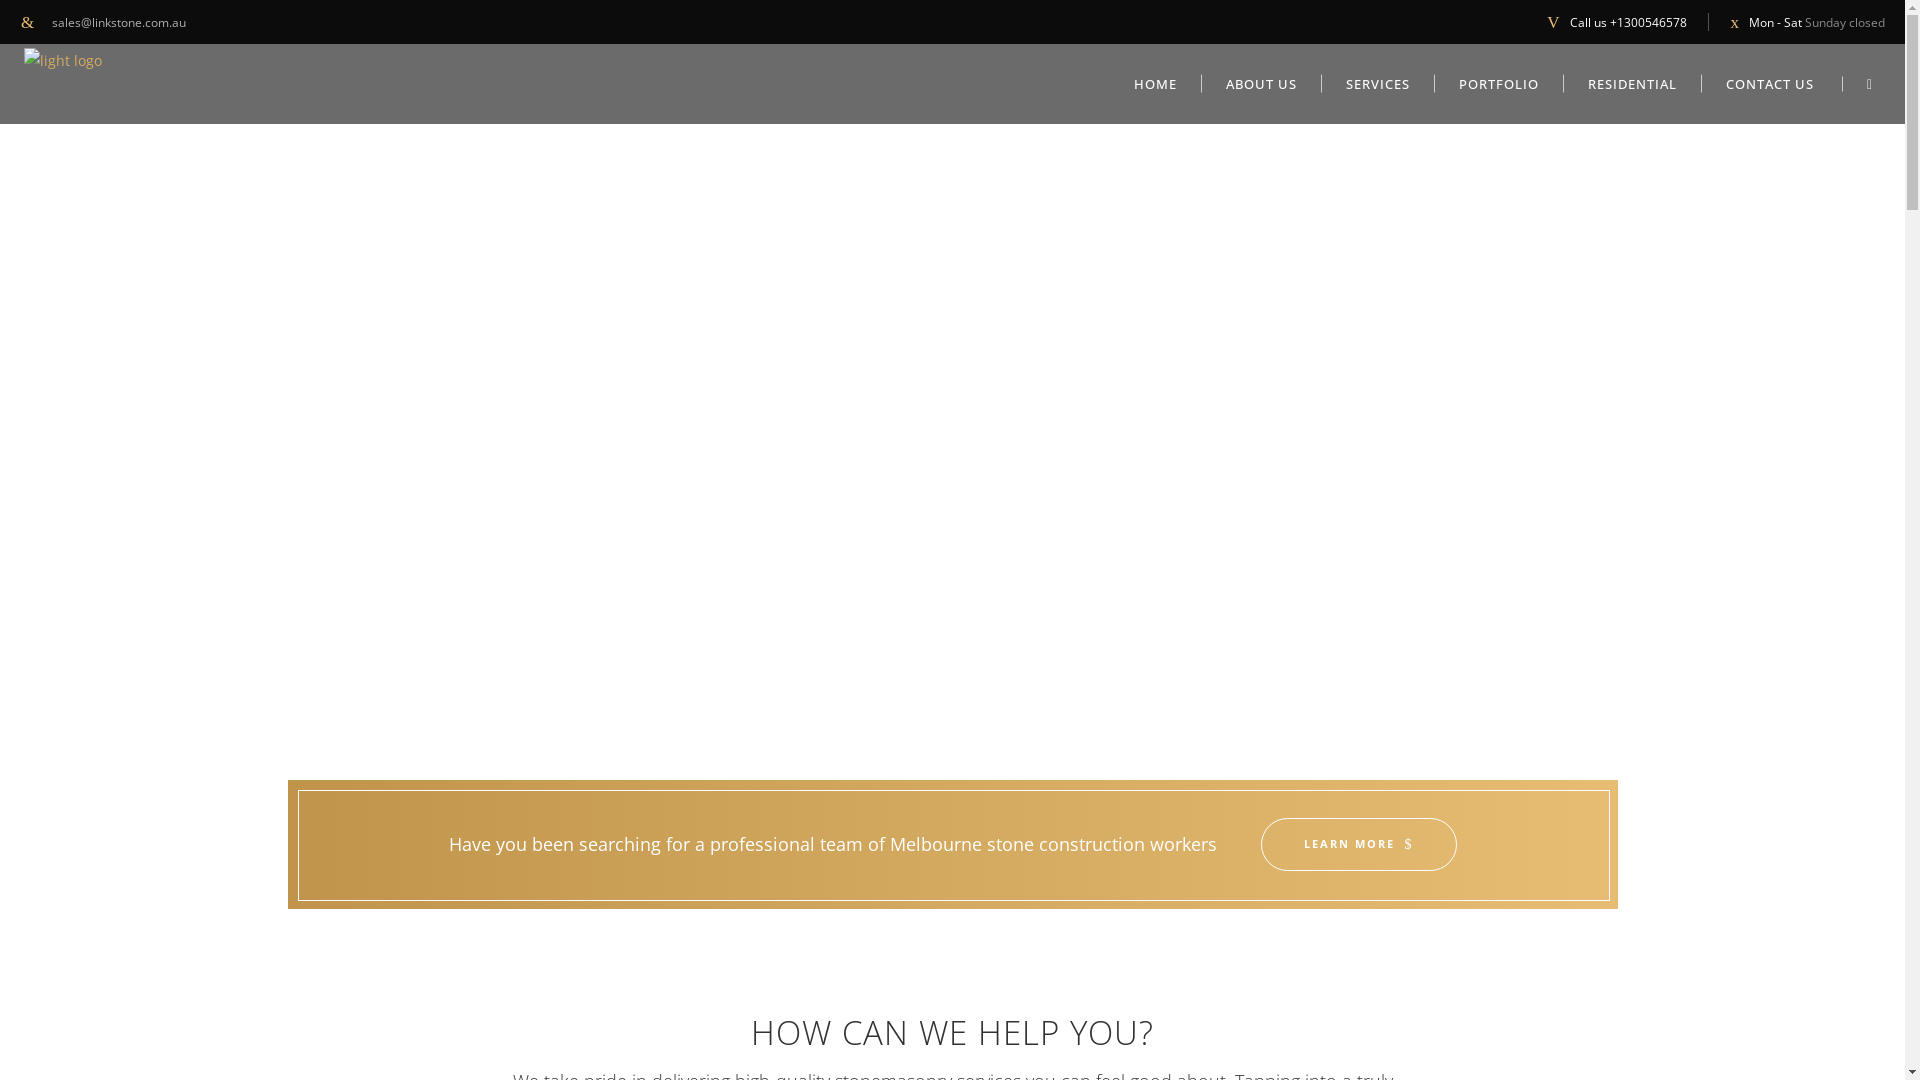 This screenshot has height=1080, width=1920. I want to click on ABOUT US, so click(1262, 84).